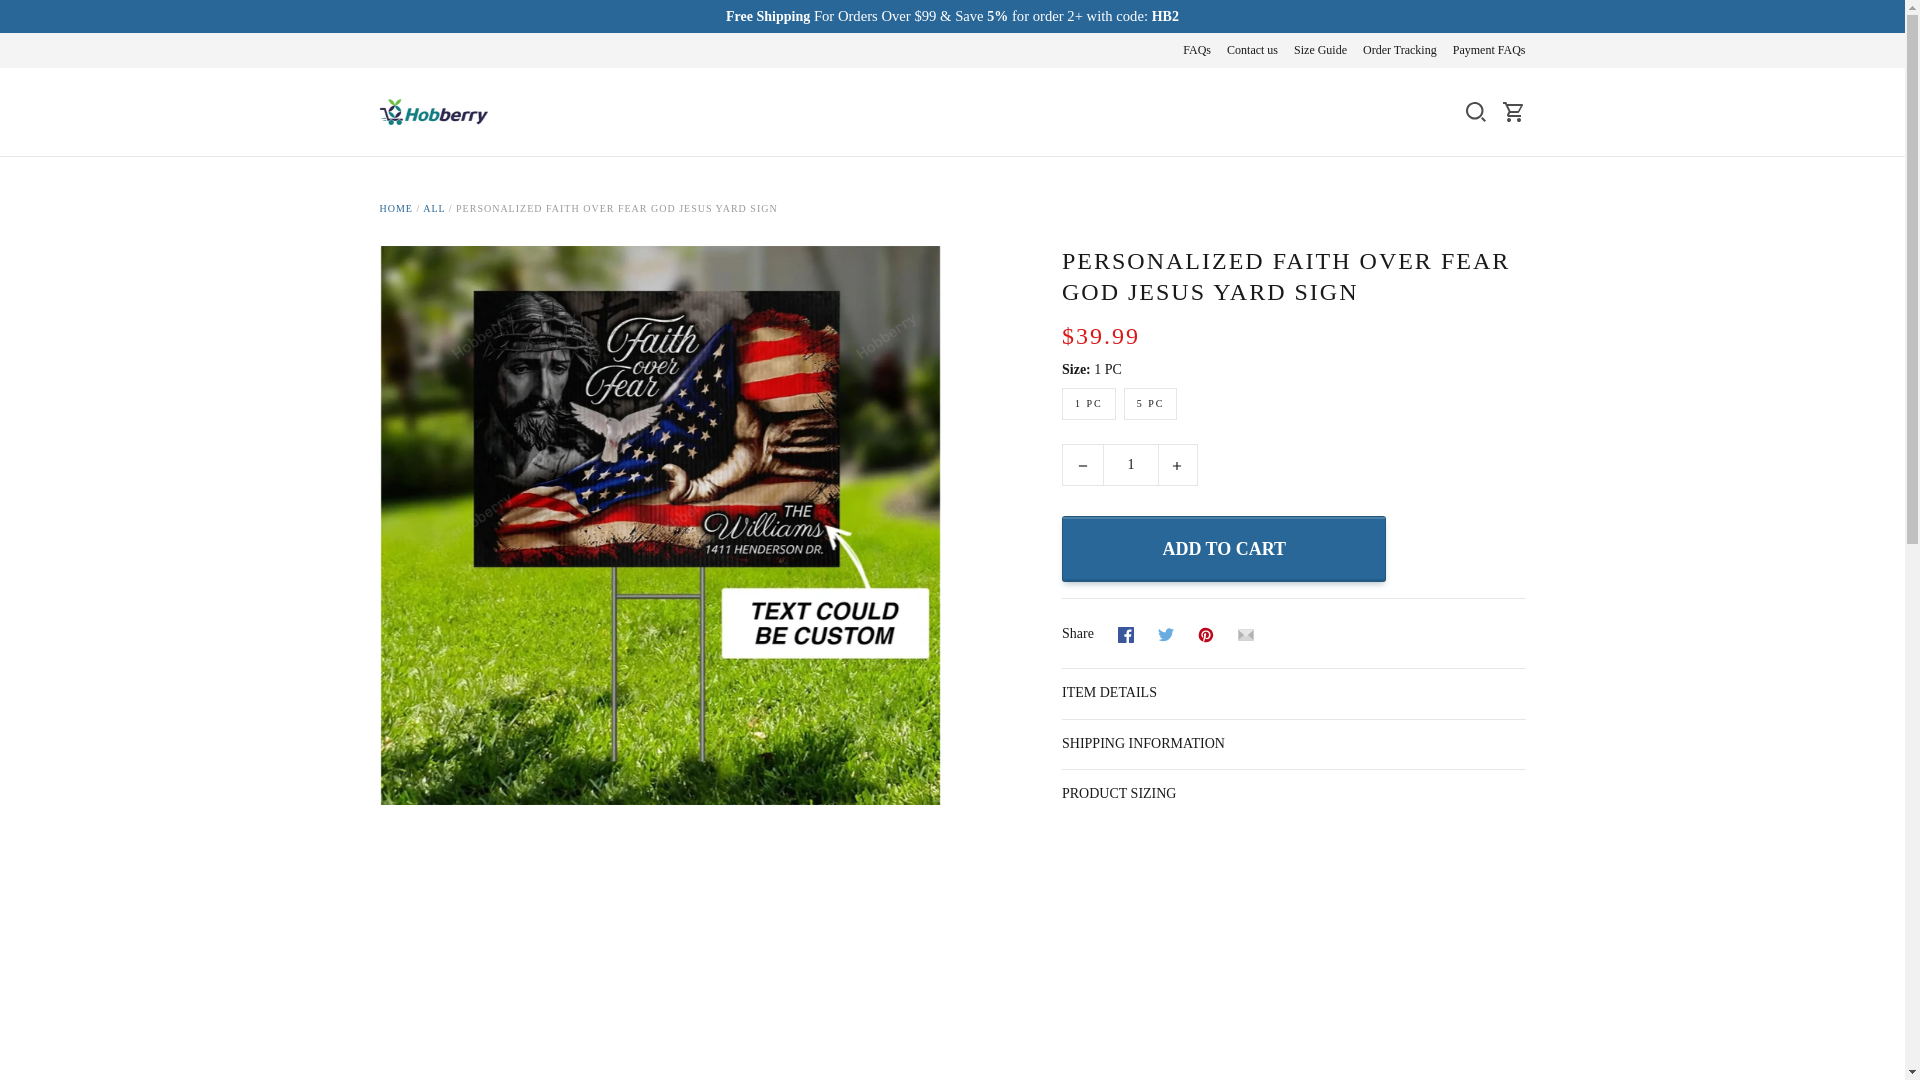 The height and width of the screenshot is (1080, 1920). What do you see at coordinates (1165, 634) in the screenshot?
I see `Share on Twitter` at bounding box center [1165, 634].